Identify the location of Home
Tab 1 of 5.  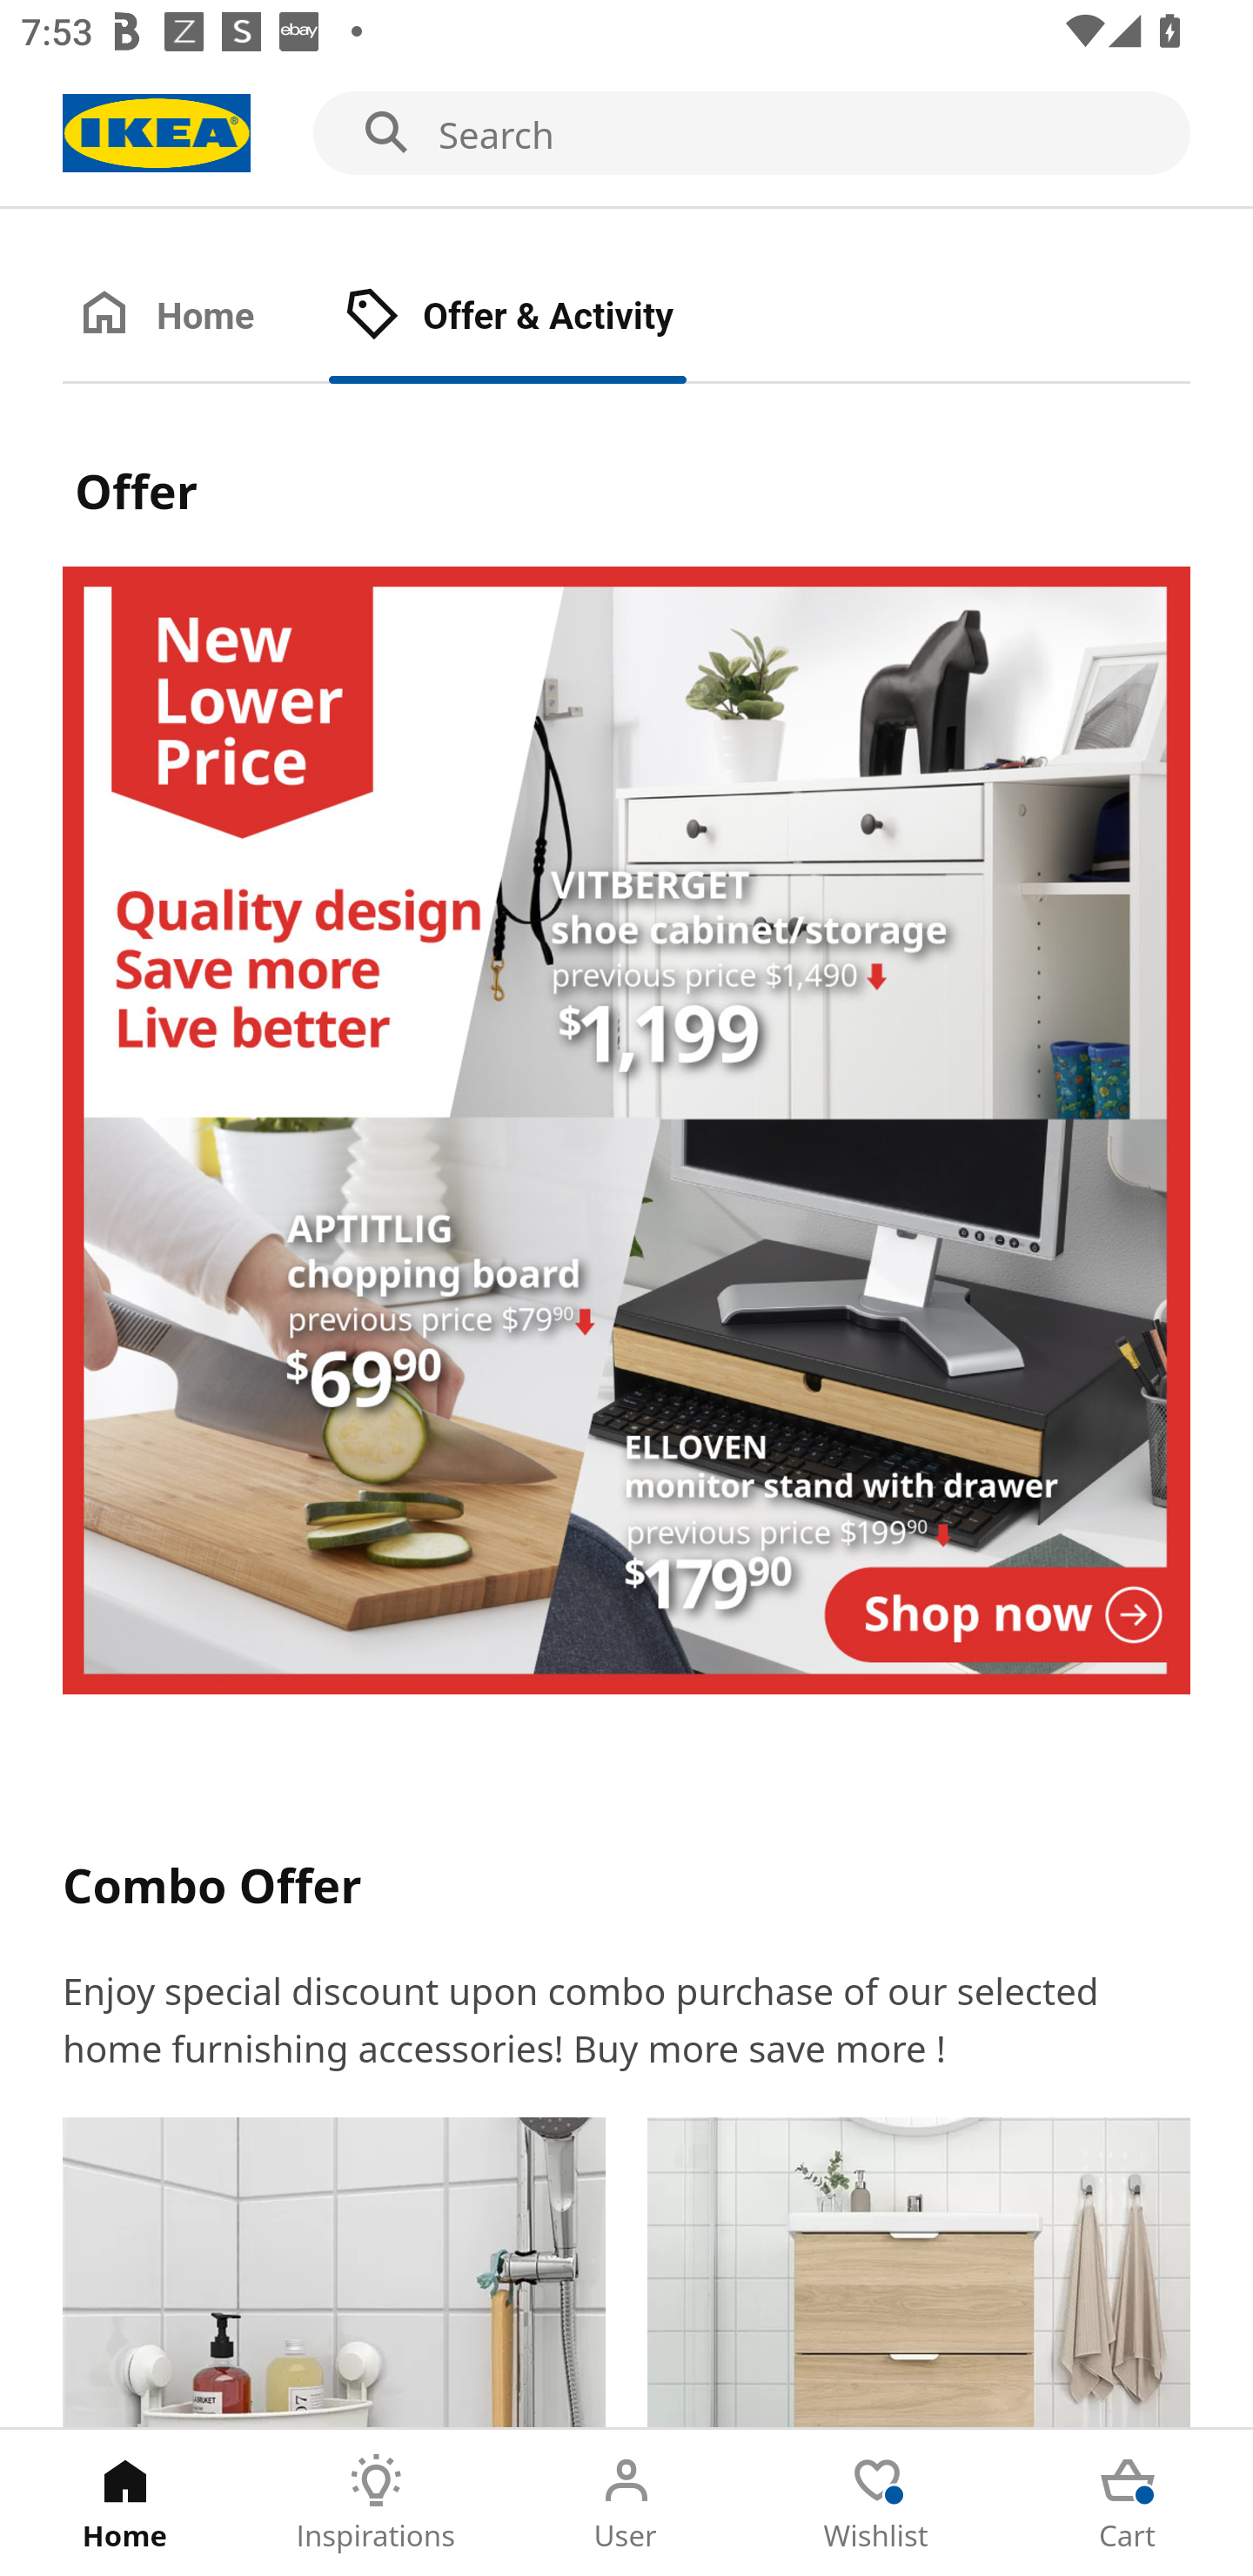
(125, 2503).